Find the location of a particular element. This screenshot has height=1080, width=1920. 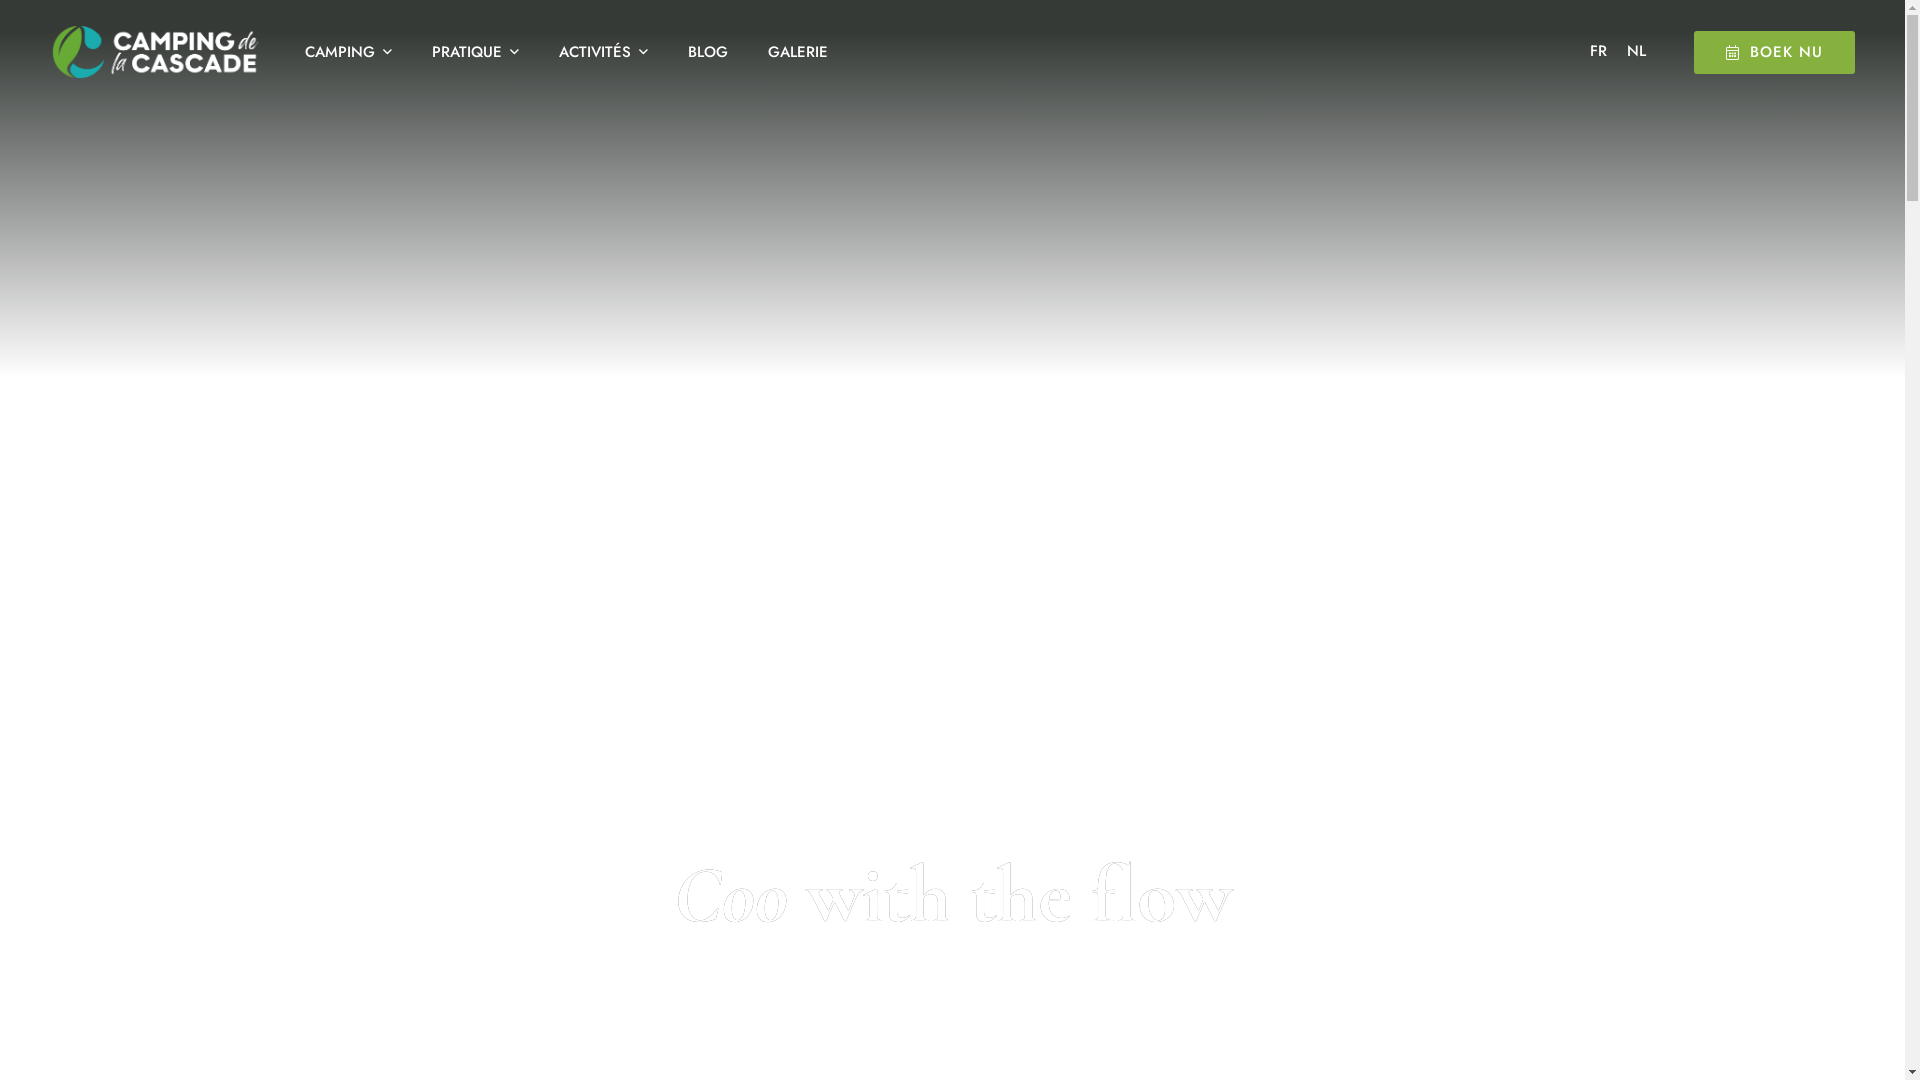

NL is located at coordinates (1636, 52).